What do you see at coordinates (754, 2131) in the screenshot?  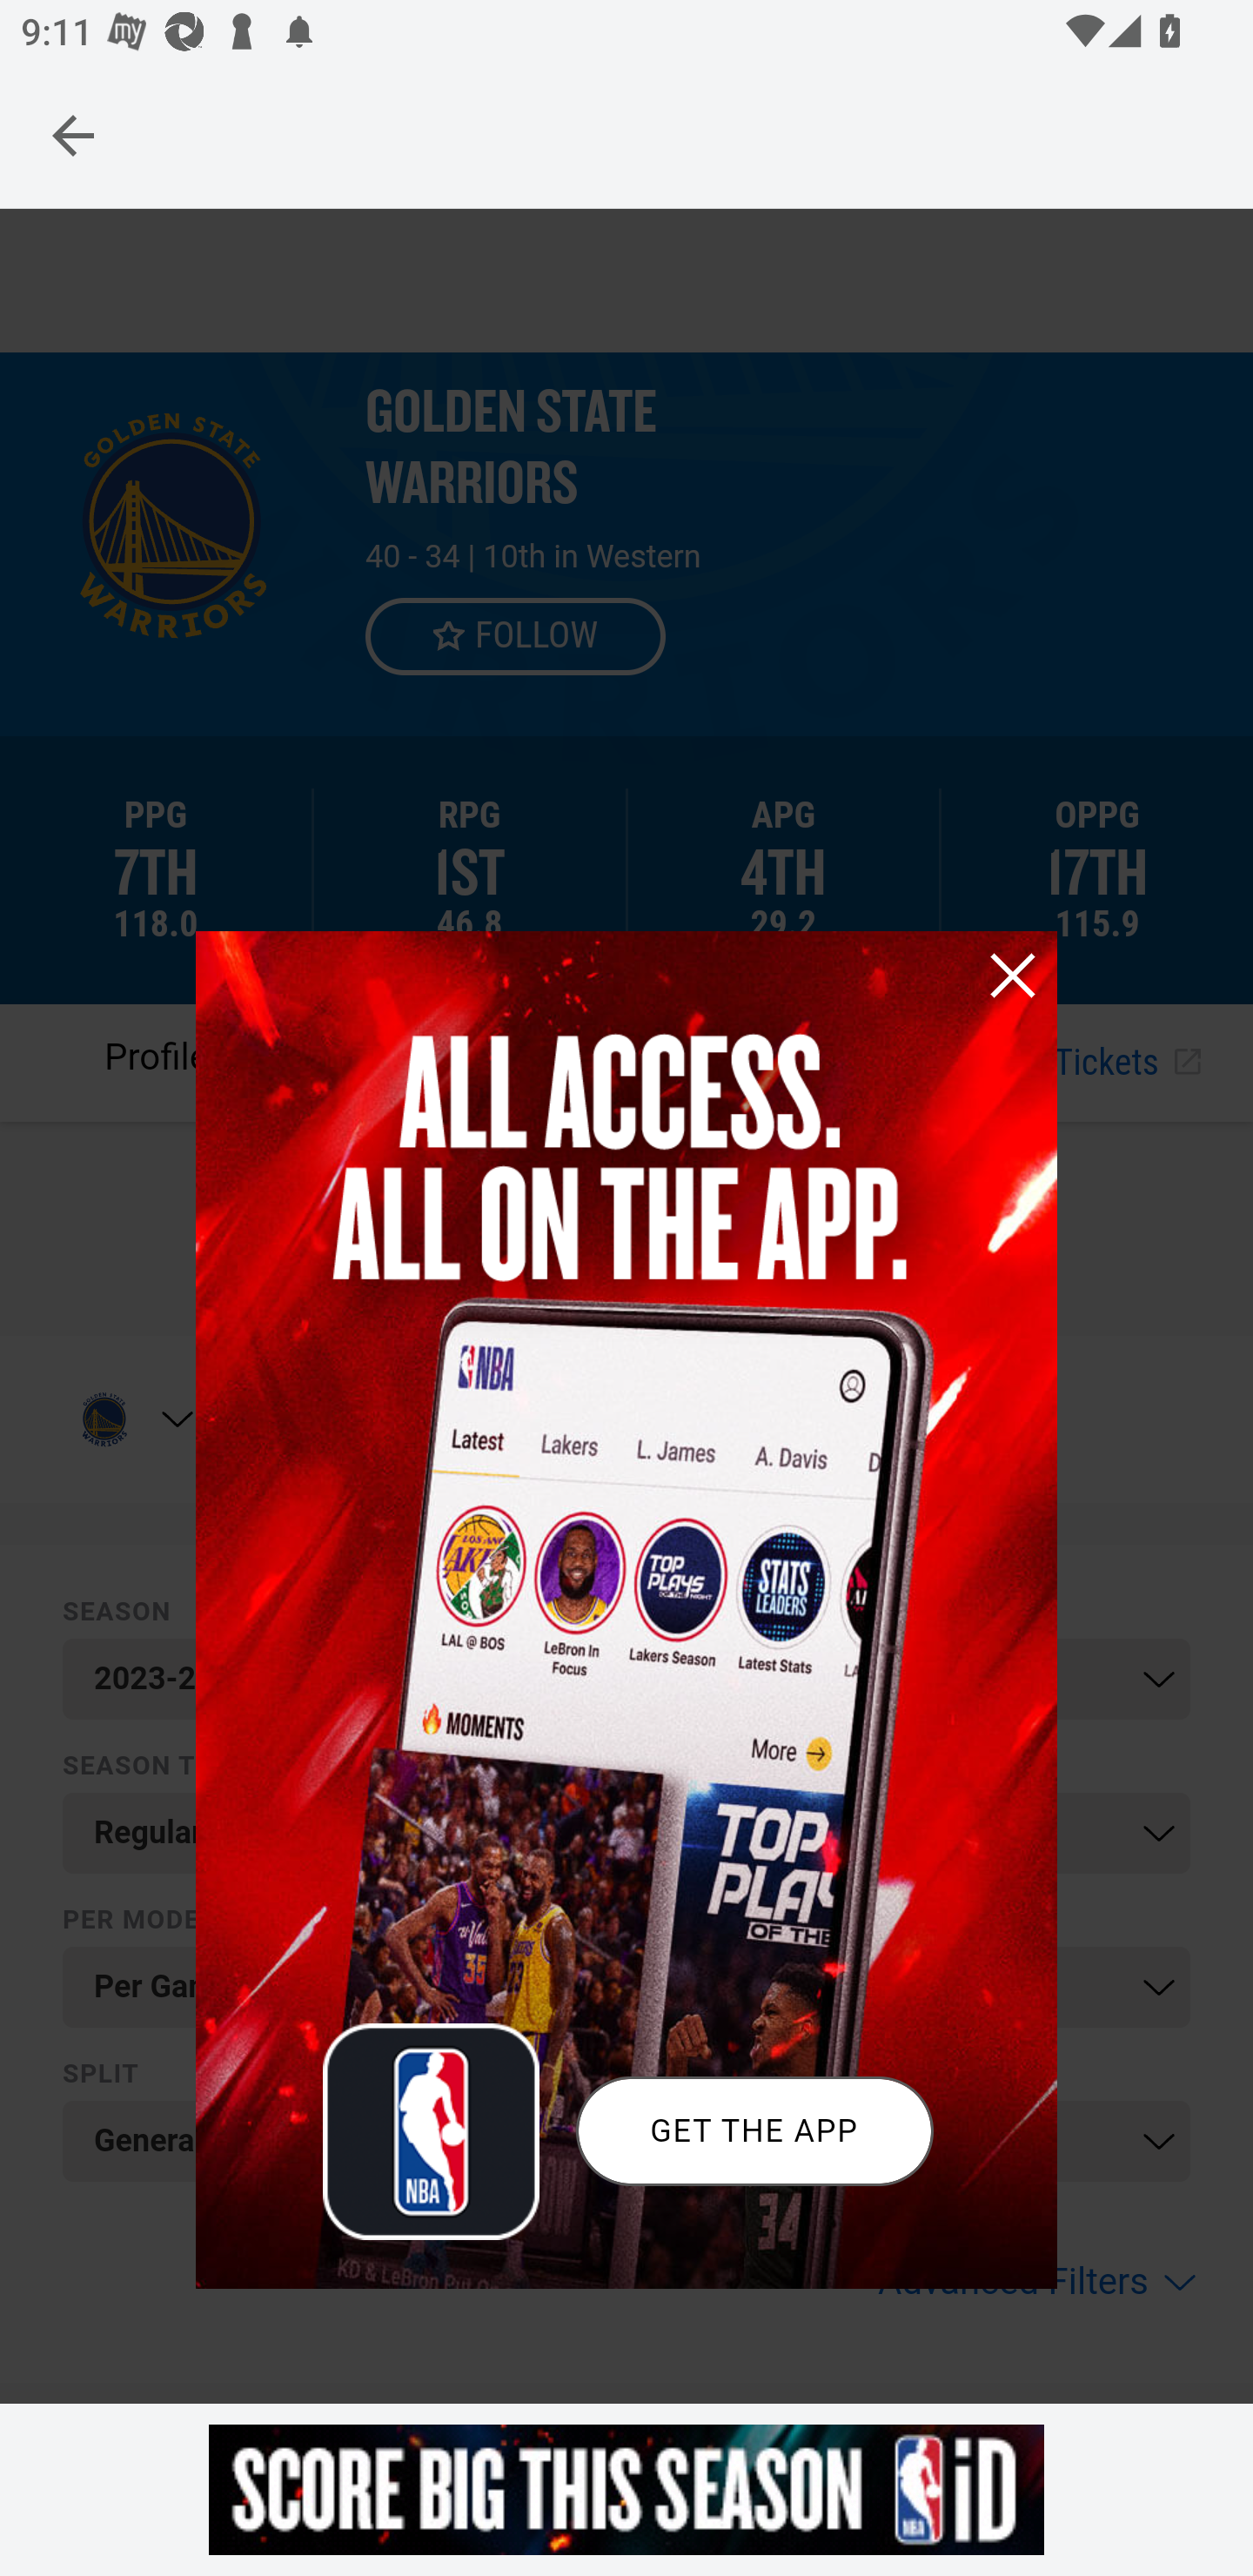 I see `GET THE APP` at bounding box center [754, 2131].